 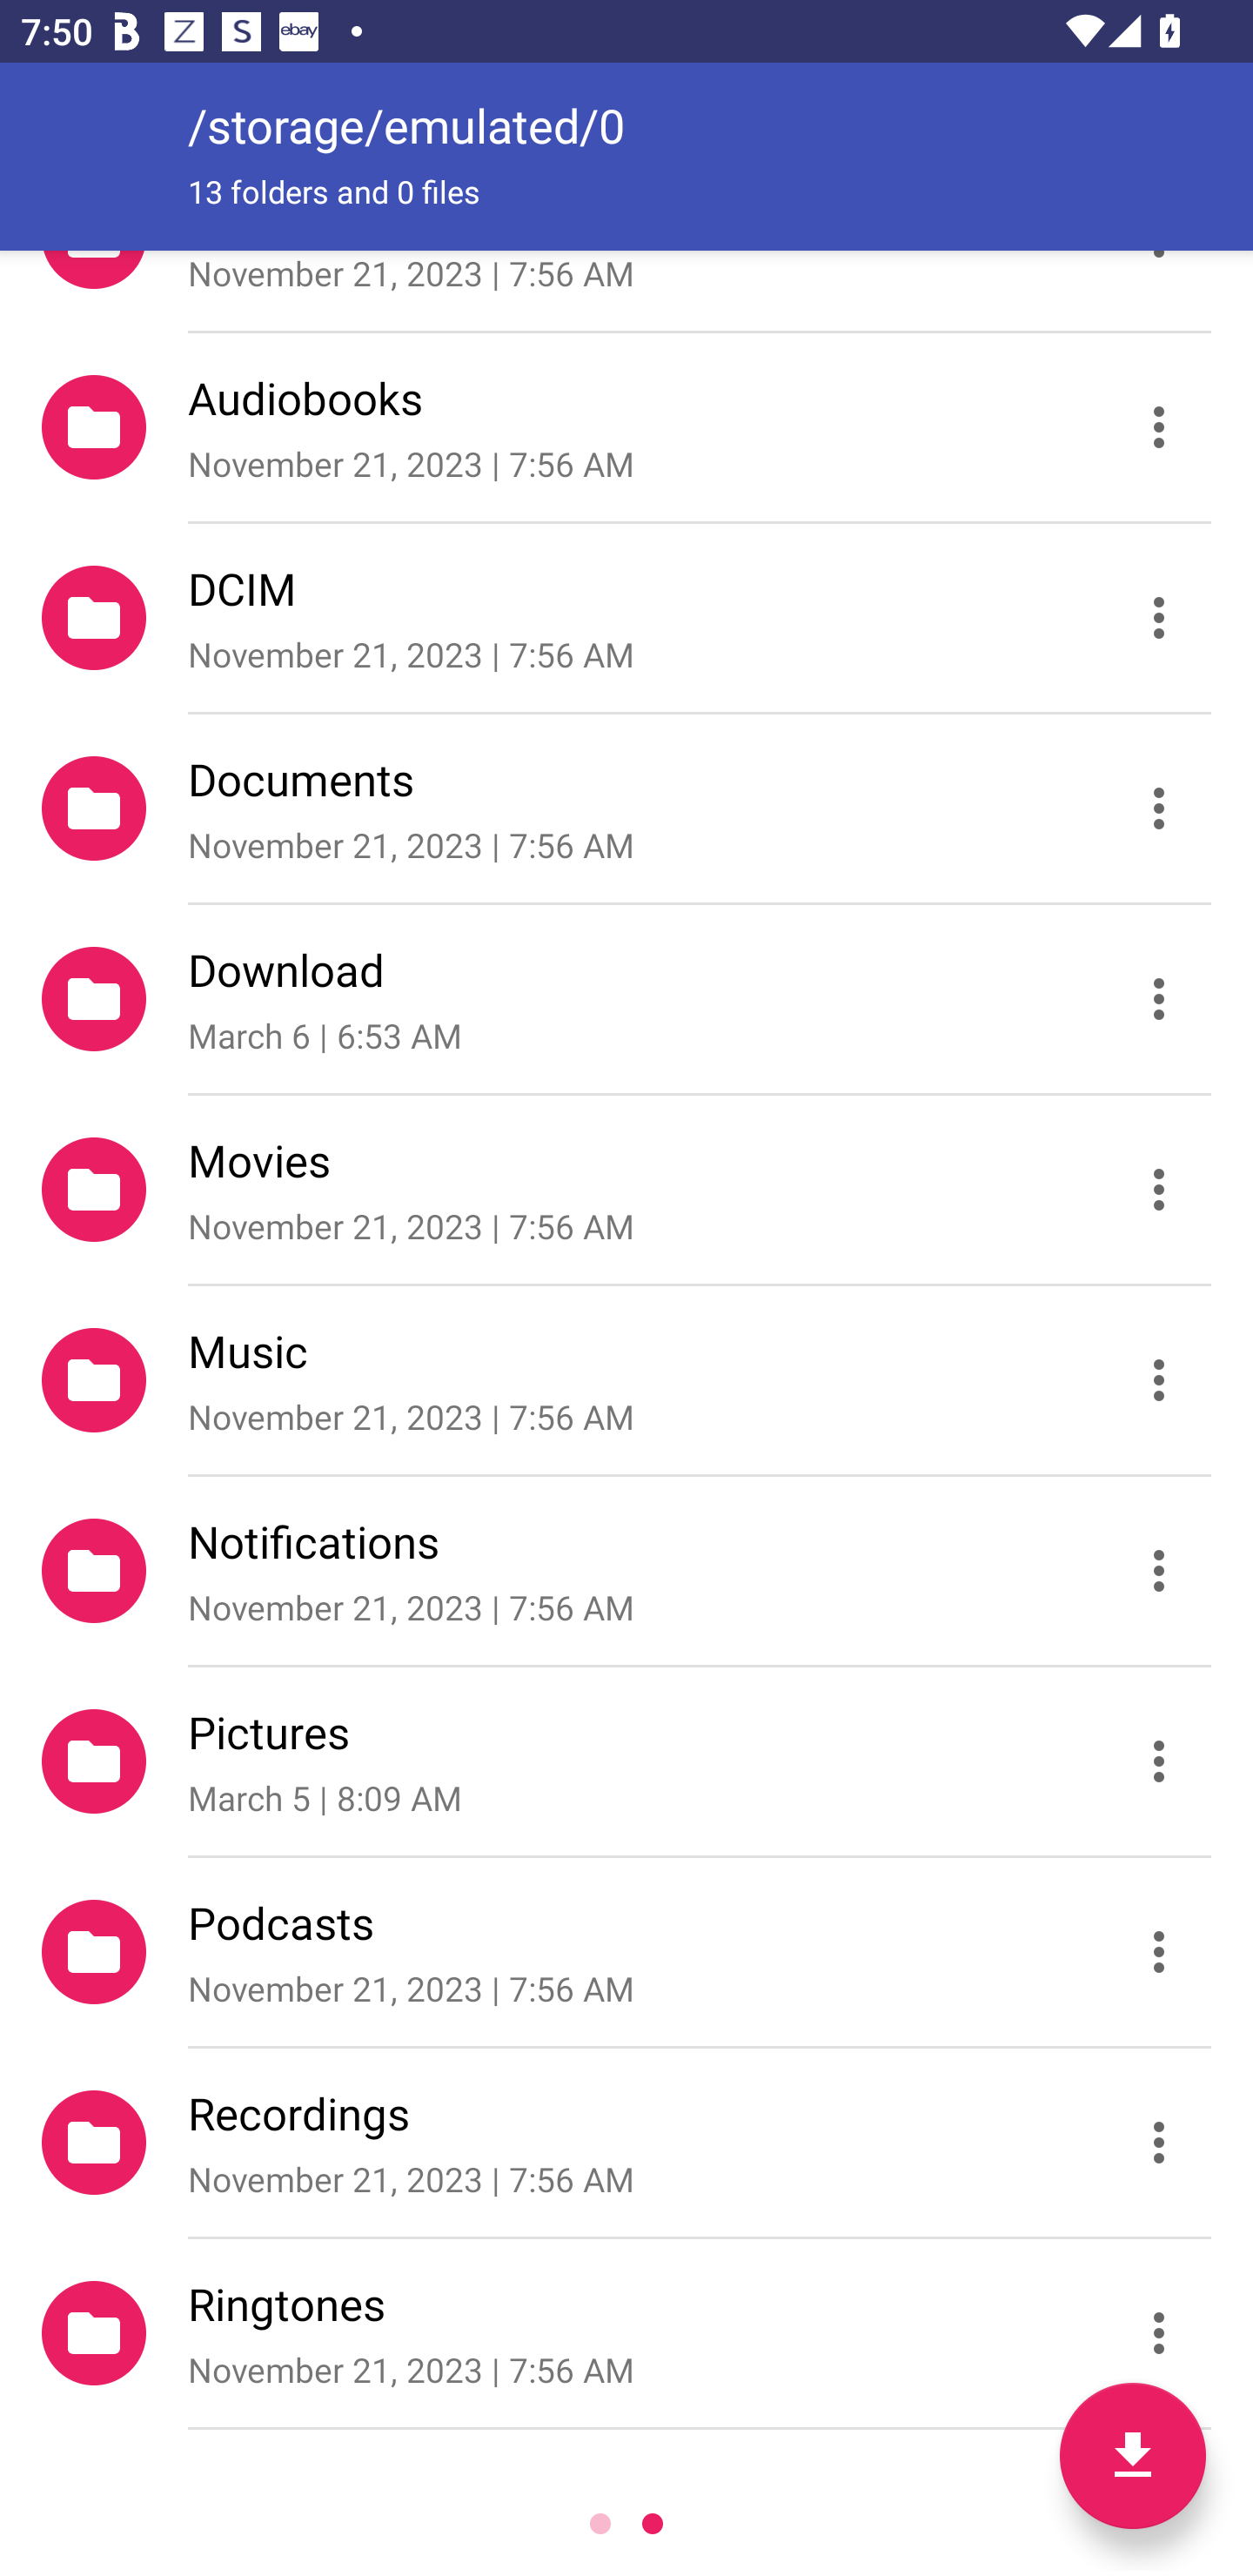 What do you see at coordinates (626, 1189) in the screenshot?
I see `Movies November 21, 2023 | 7:56 AM` at bounding box center [626, 1189].